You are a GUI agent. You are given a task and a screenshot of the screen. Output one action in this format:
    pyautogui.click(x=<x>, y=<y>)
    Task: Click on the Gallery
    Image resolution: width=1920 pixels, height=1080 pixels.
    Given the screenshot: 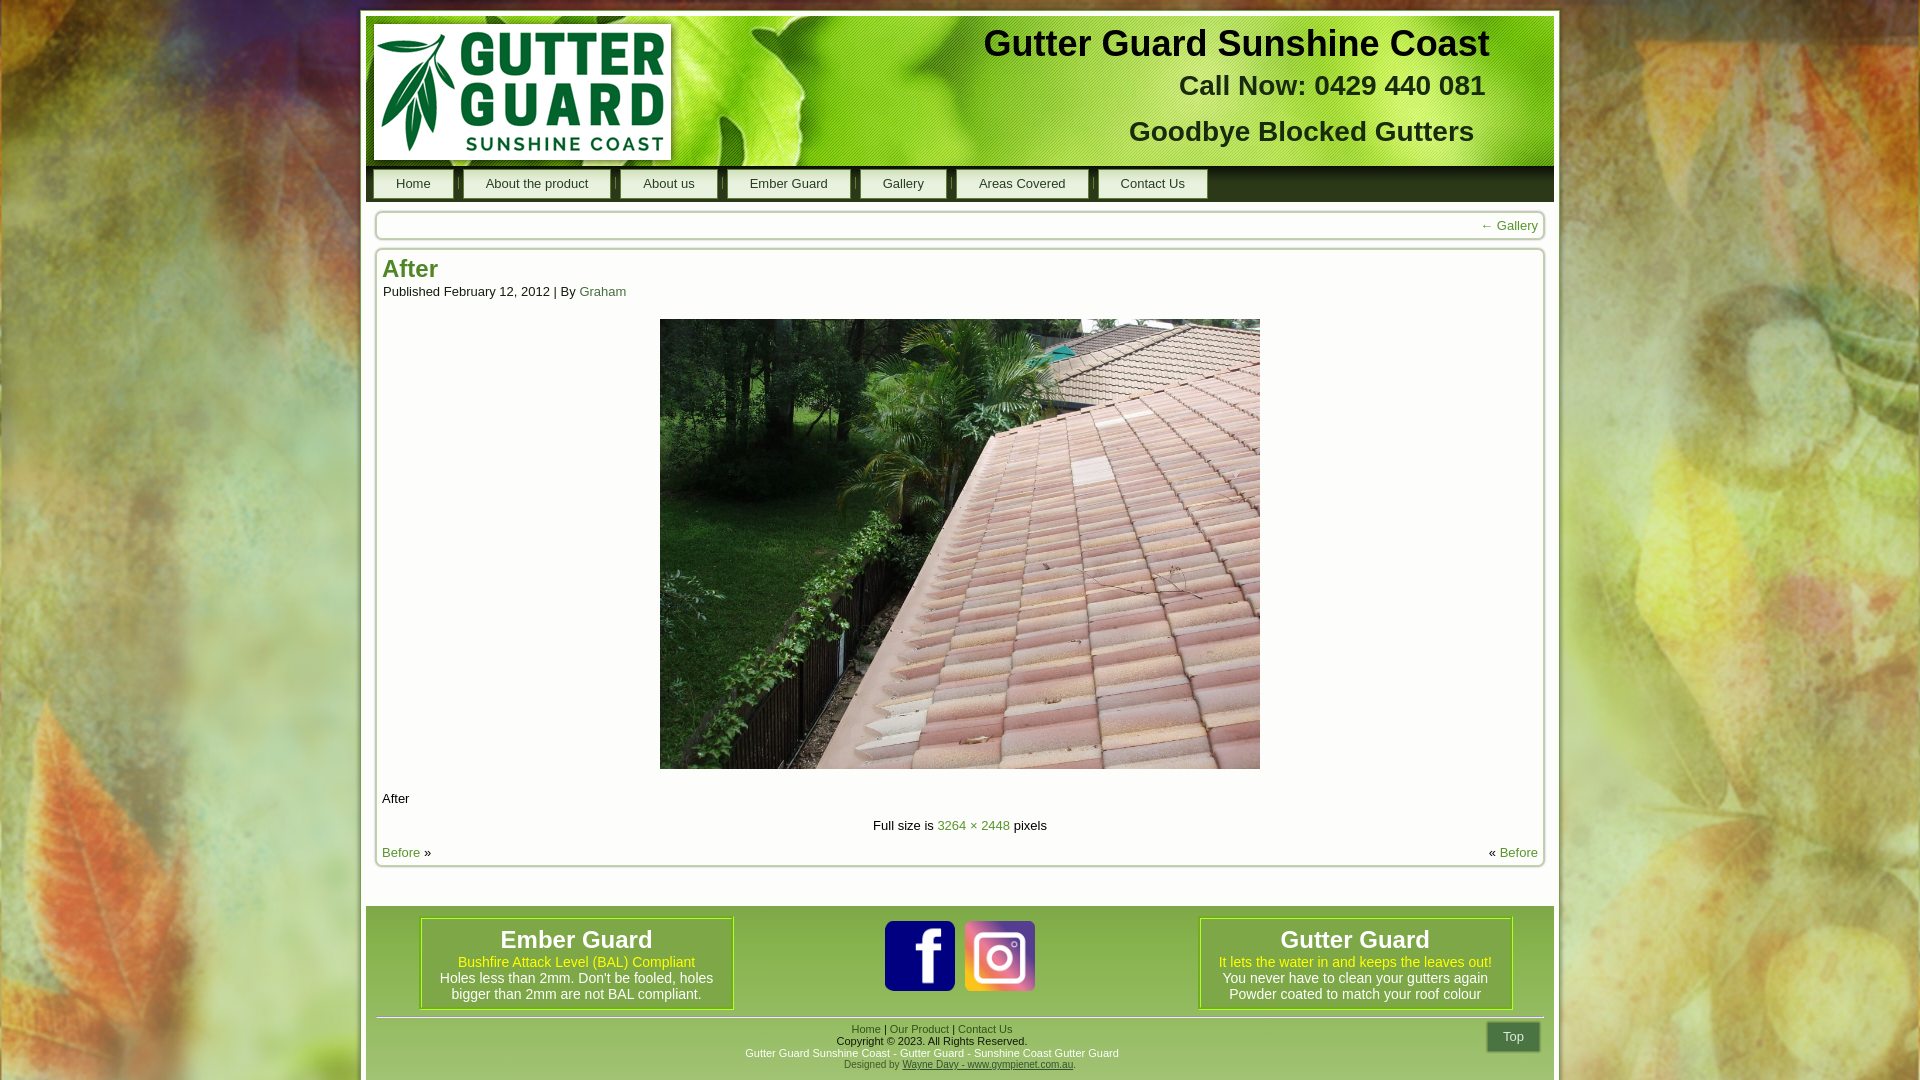 What is the action you would take?
    pyautogui.click(x=904, y=184)
    